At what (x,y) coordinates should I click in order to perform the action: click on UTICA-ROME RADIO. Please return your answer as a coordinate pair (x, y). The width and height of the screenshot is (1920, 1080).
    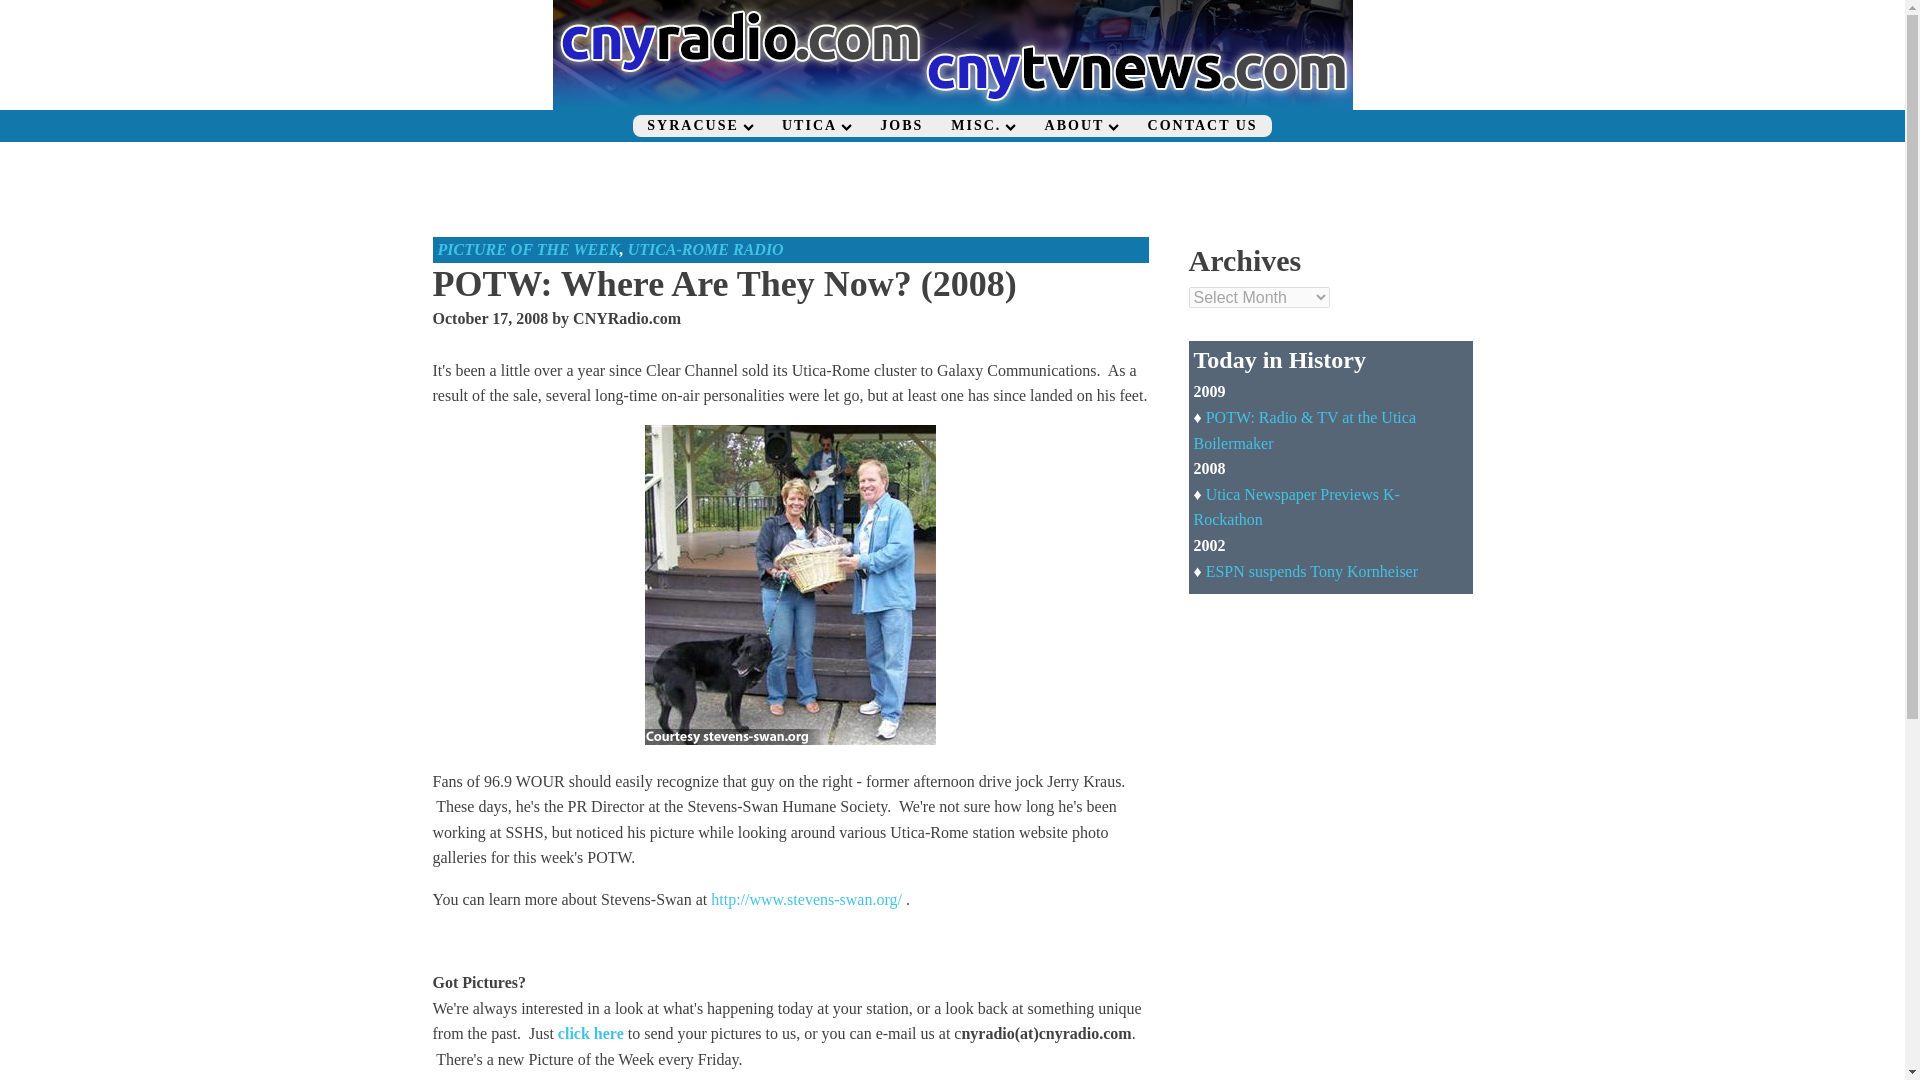
    Looking at the image, I should click on (705, 249).